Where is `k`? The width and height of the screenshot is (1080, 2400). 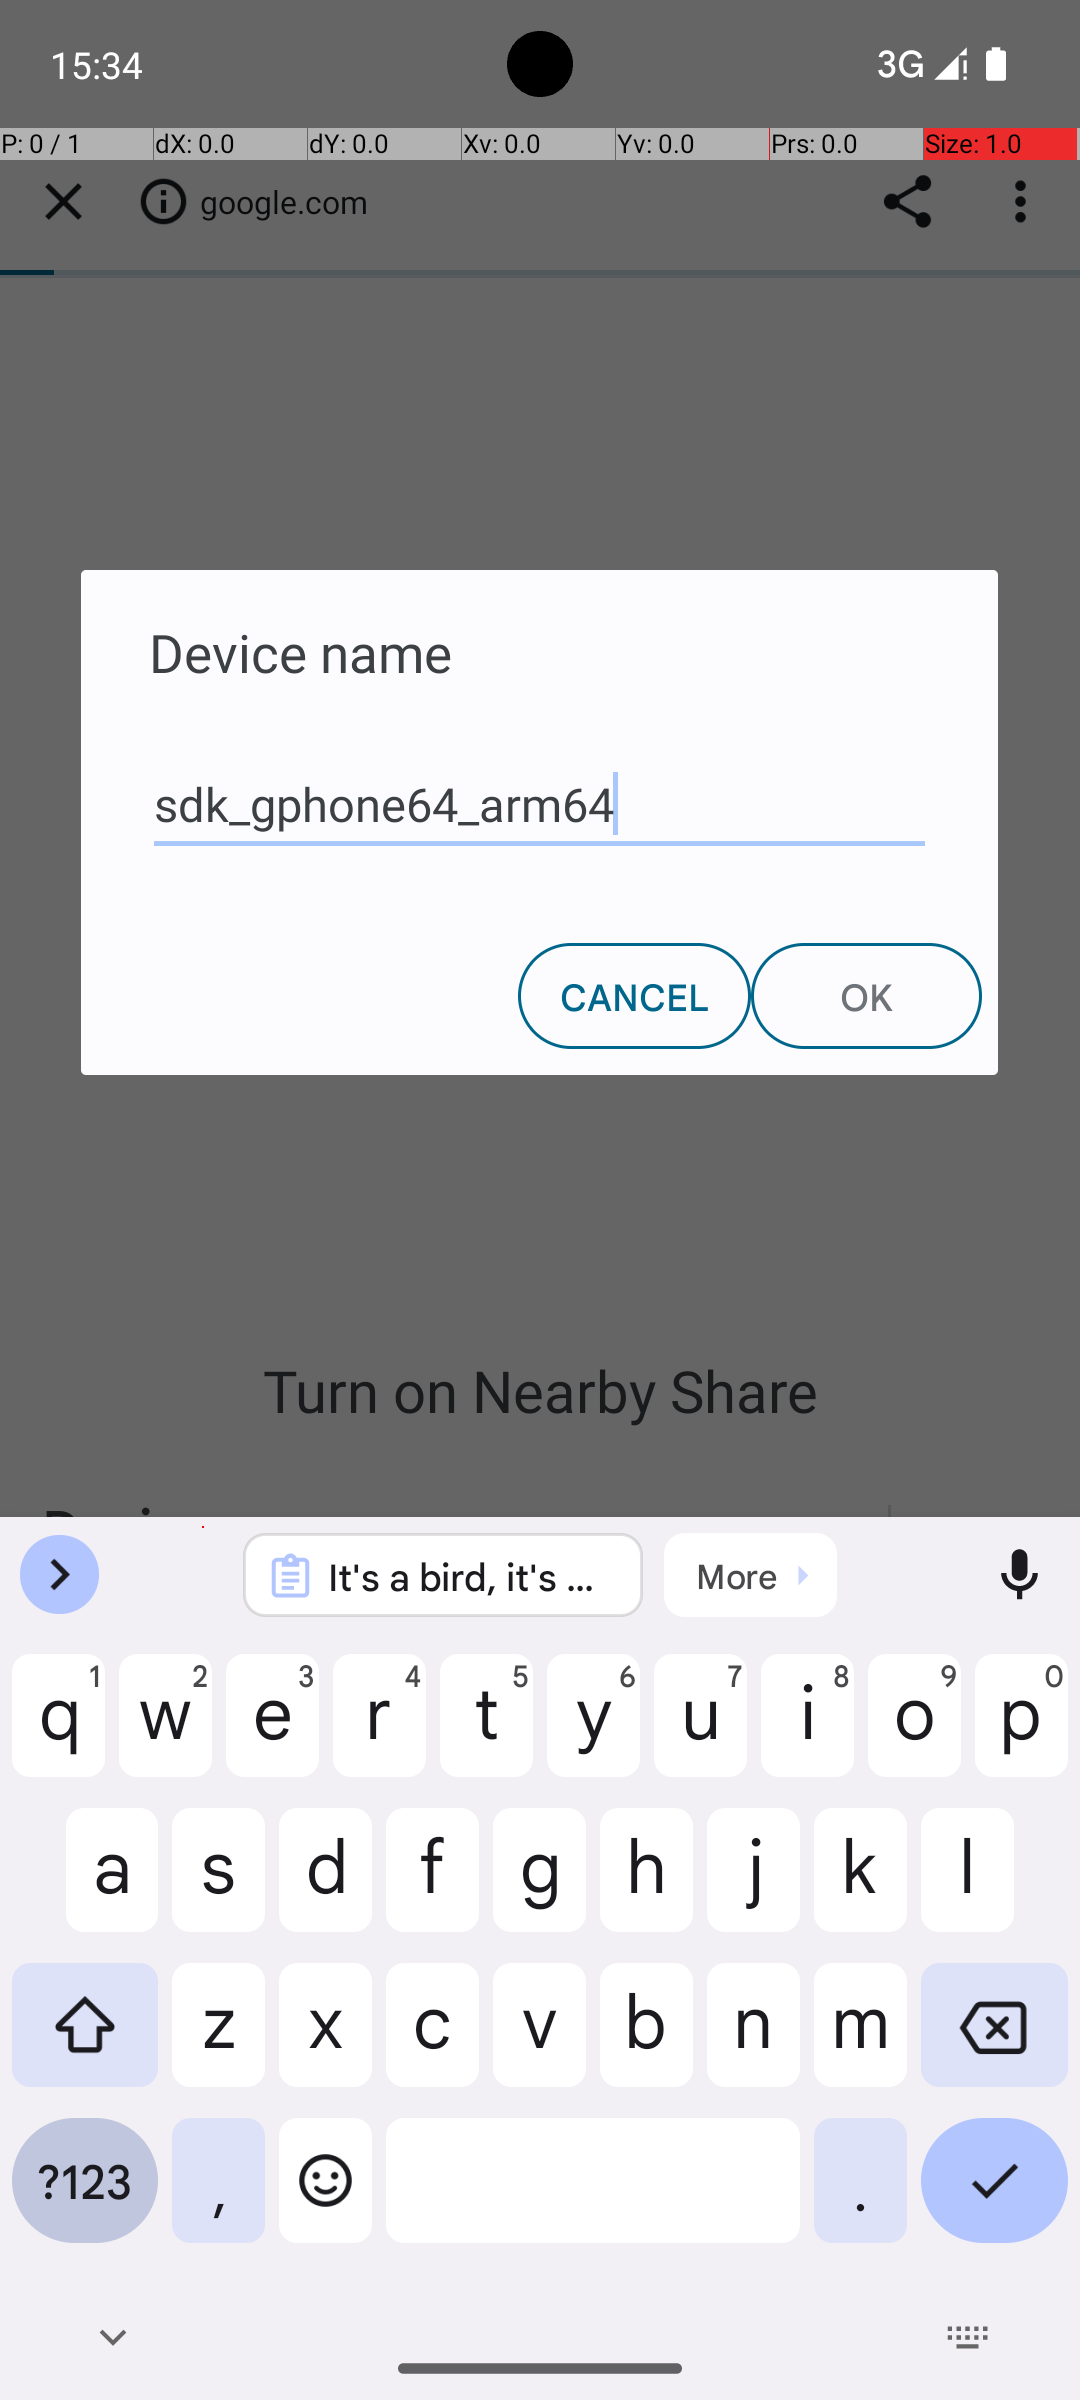 k is located at coordinates (860, 1886).